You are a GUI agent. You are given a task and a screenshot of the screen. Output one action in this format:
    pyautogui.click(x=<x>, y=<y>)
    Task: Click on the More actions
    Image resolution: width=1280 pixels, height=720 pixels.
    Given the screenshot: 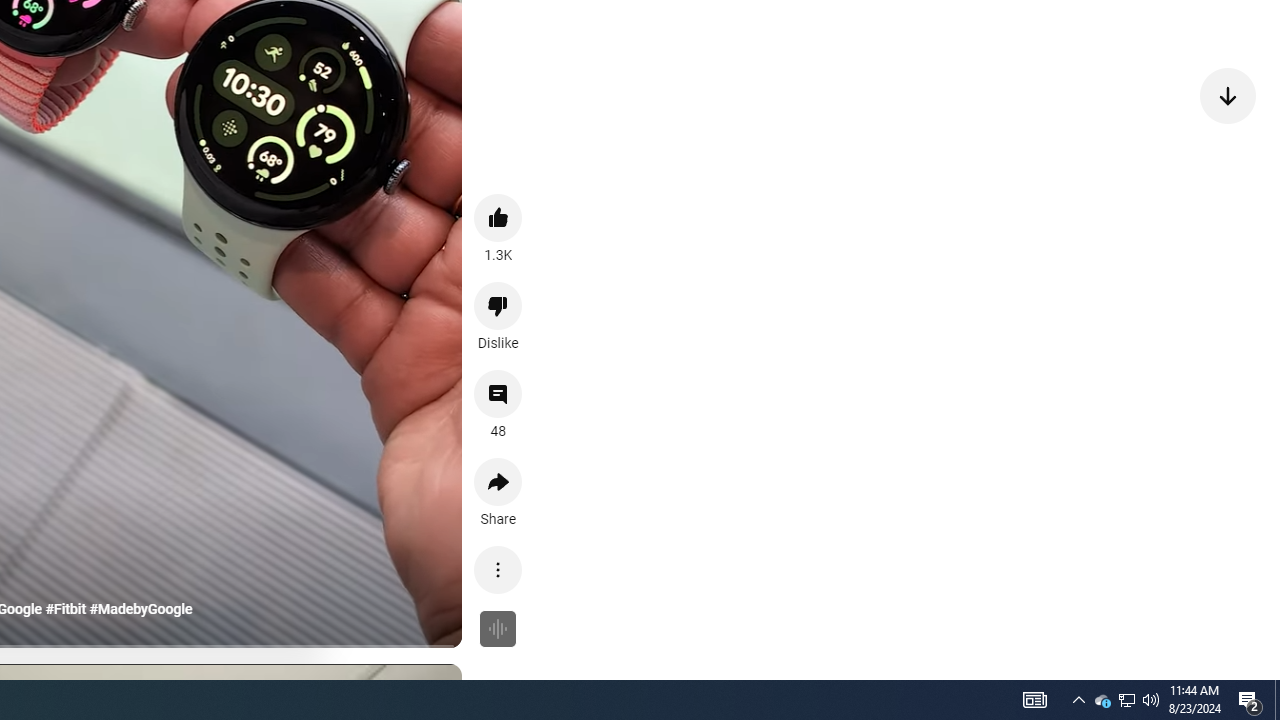 What is the action you would take?
    pyautogui.click(x=498, y=570)
    